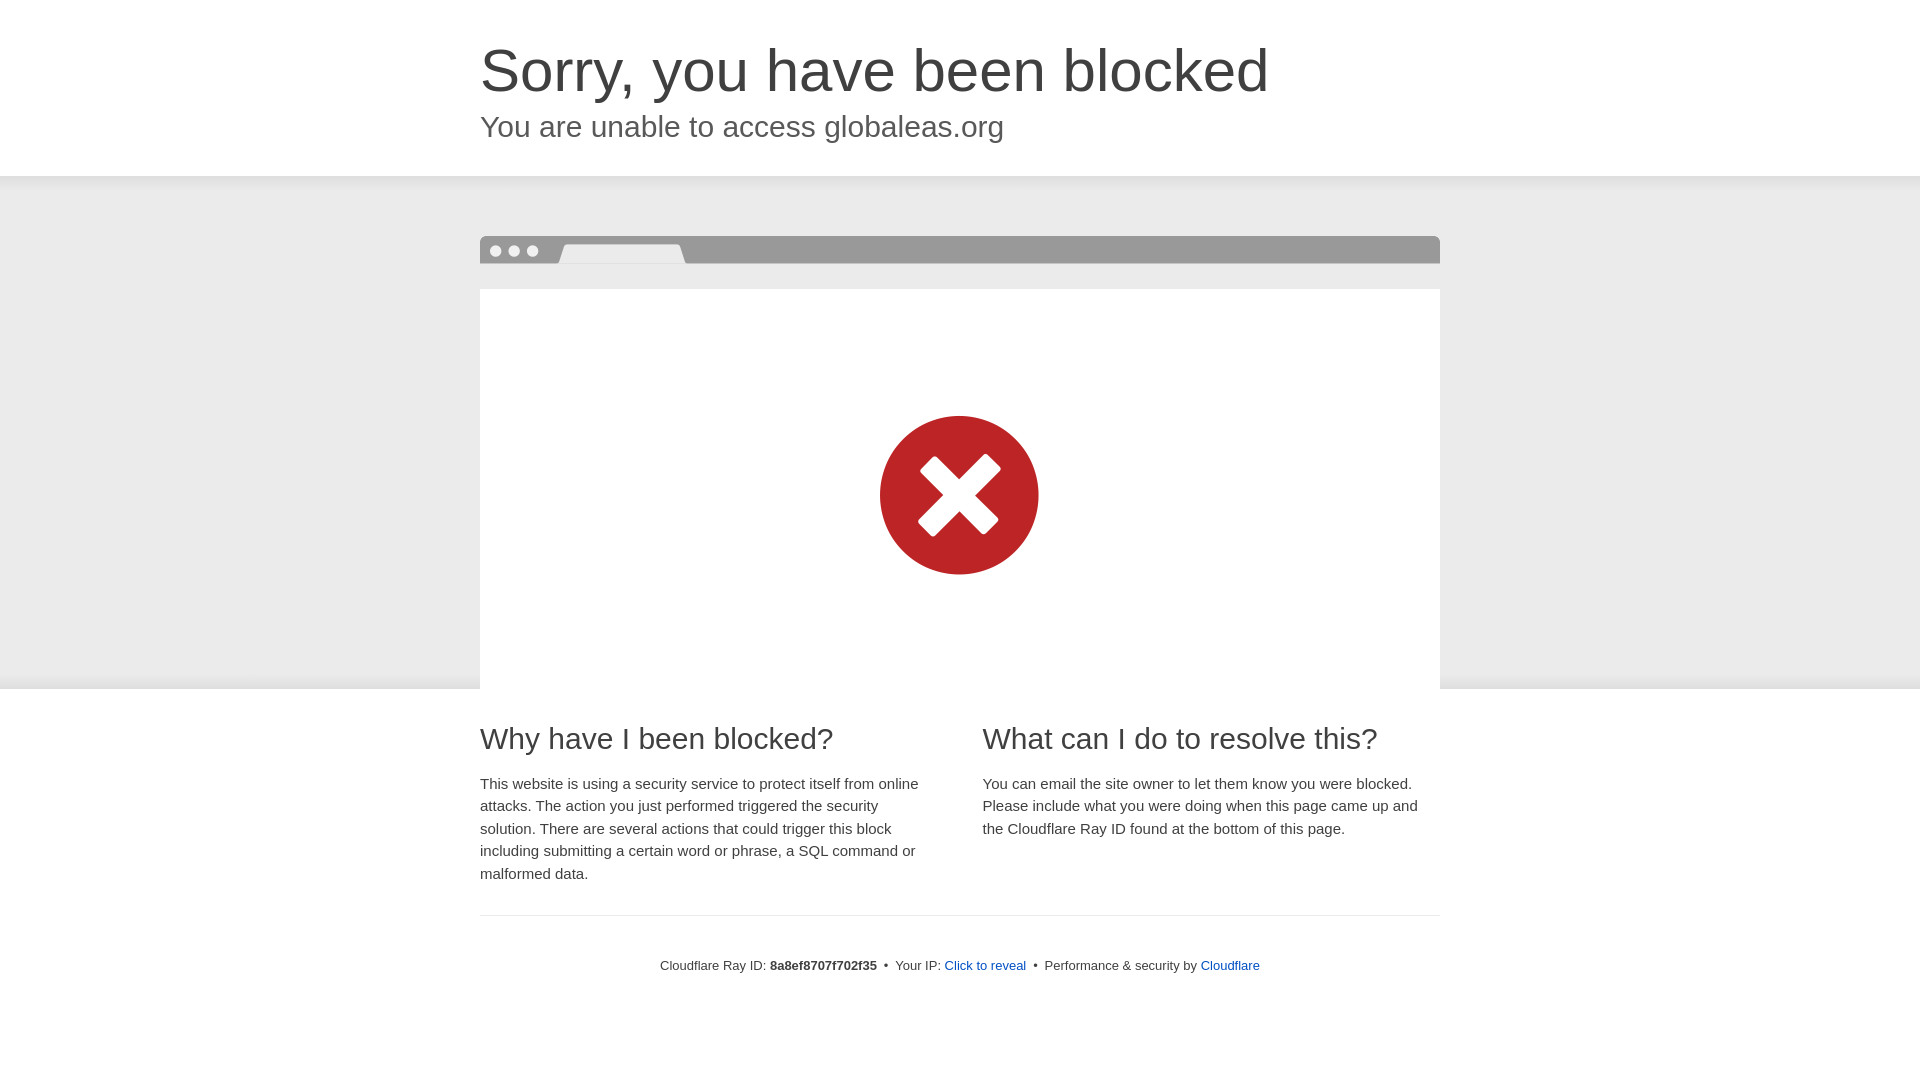 Image resolution: width=1920 pixels, height=1080 pixels. What do you see at coordinates (986, 966) in the screenshot?
I see `Click to reveal` at bounding box center [986, 966].